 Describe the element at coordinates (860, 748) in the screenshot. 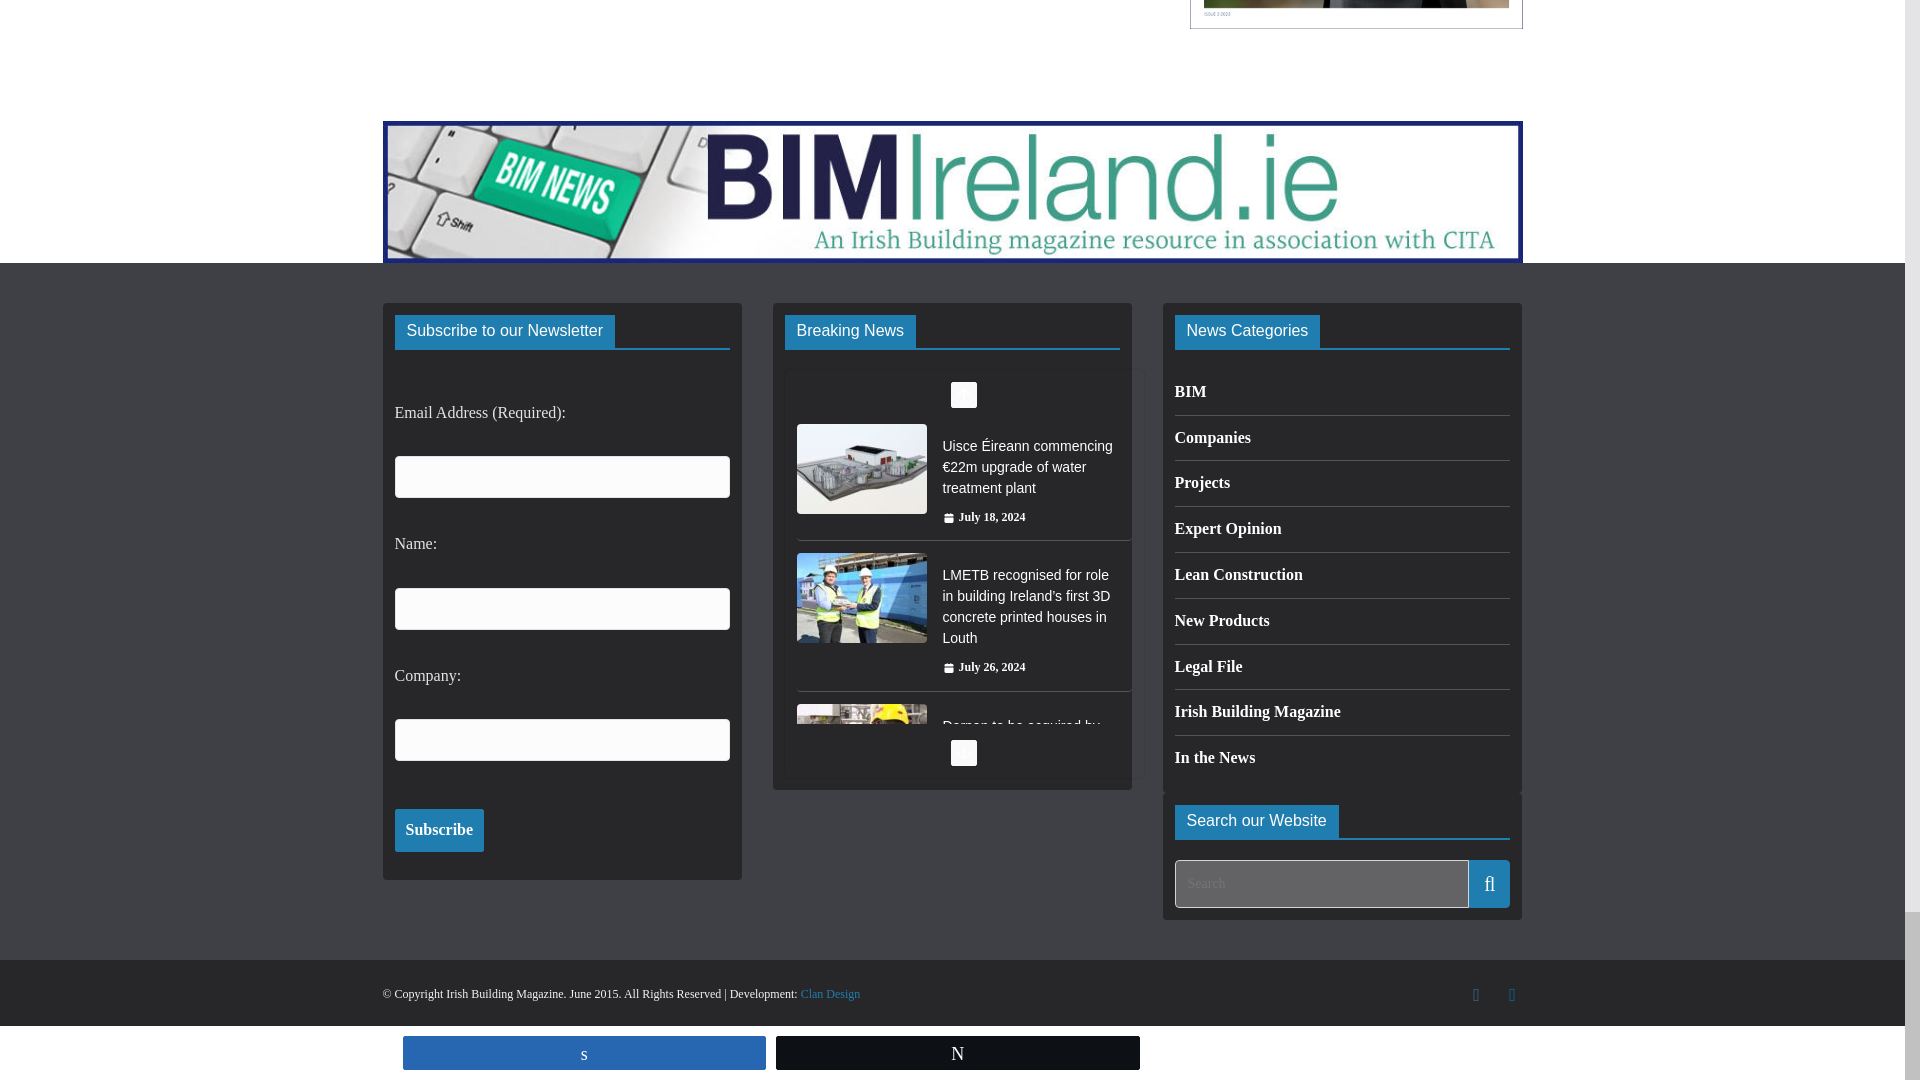

I see `Dornan to be acquired by Turner Construction Company` at that location.